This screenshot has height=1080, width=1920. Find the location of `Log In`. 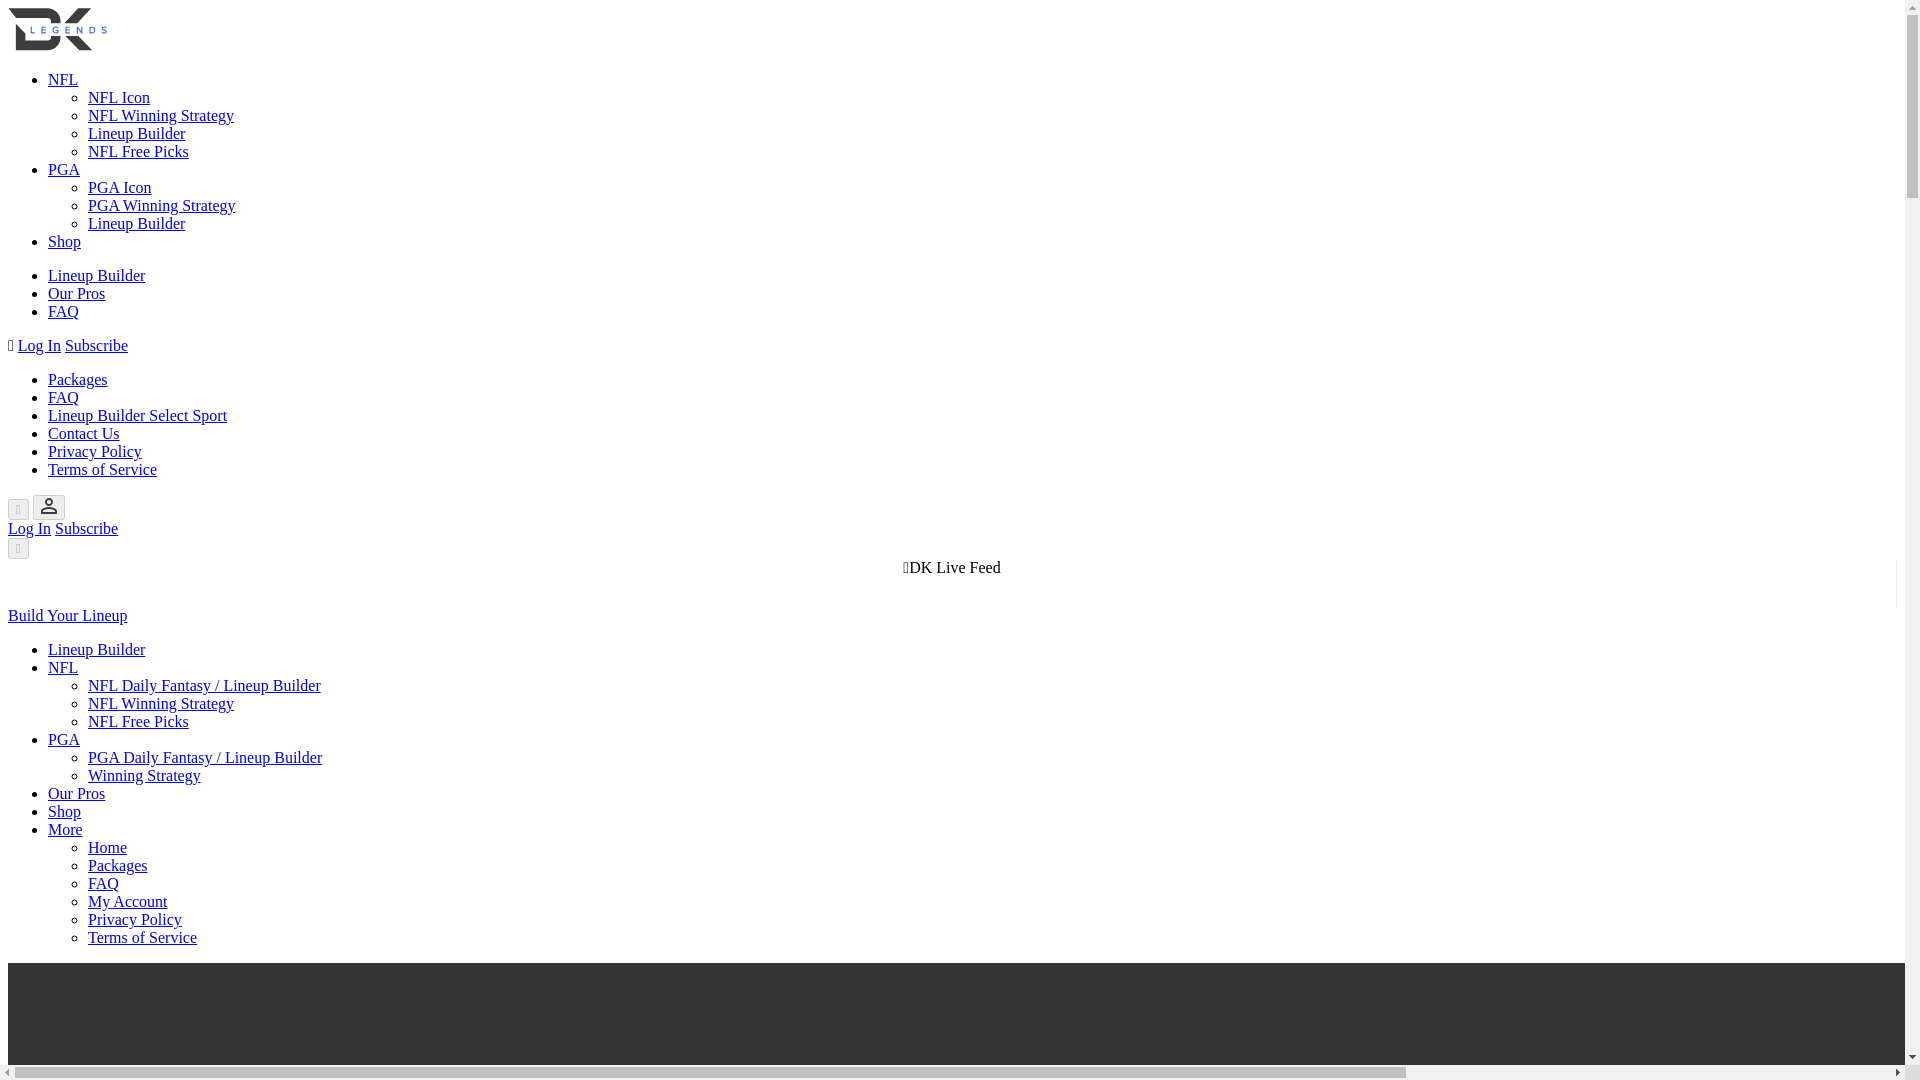

Log In is located at coordinates (39, 345).